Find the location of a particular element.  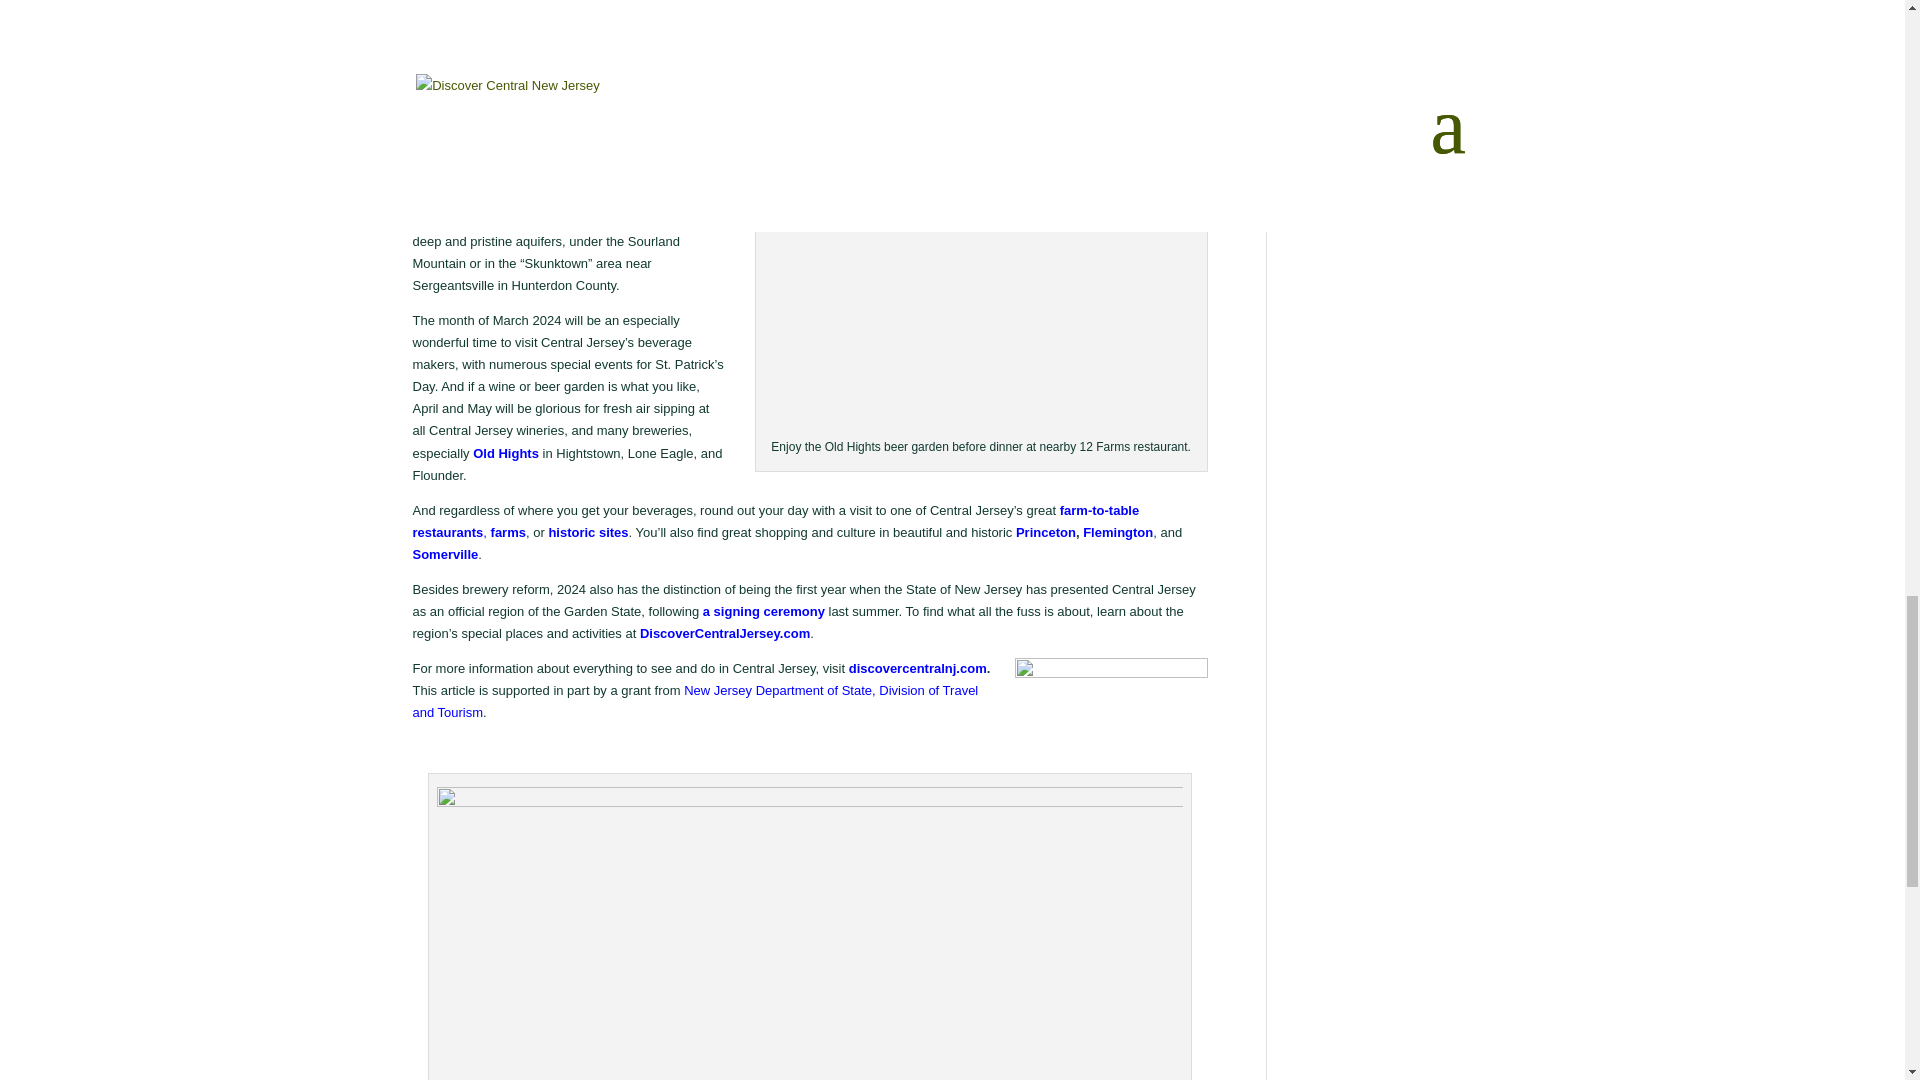

Bellemara Distillery is located at coordinates (472, 174).